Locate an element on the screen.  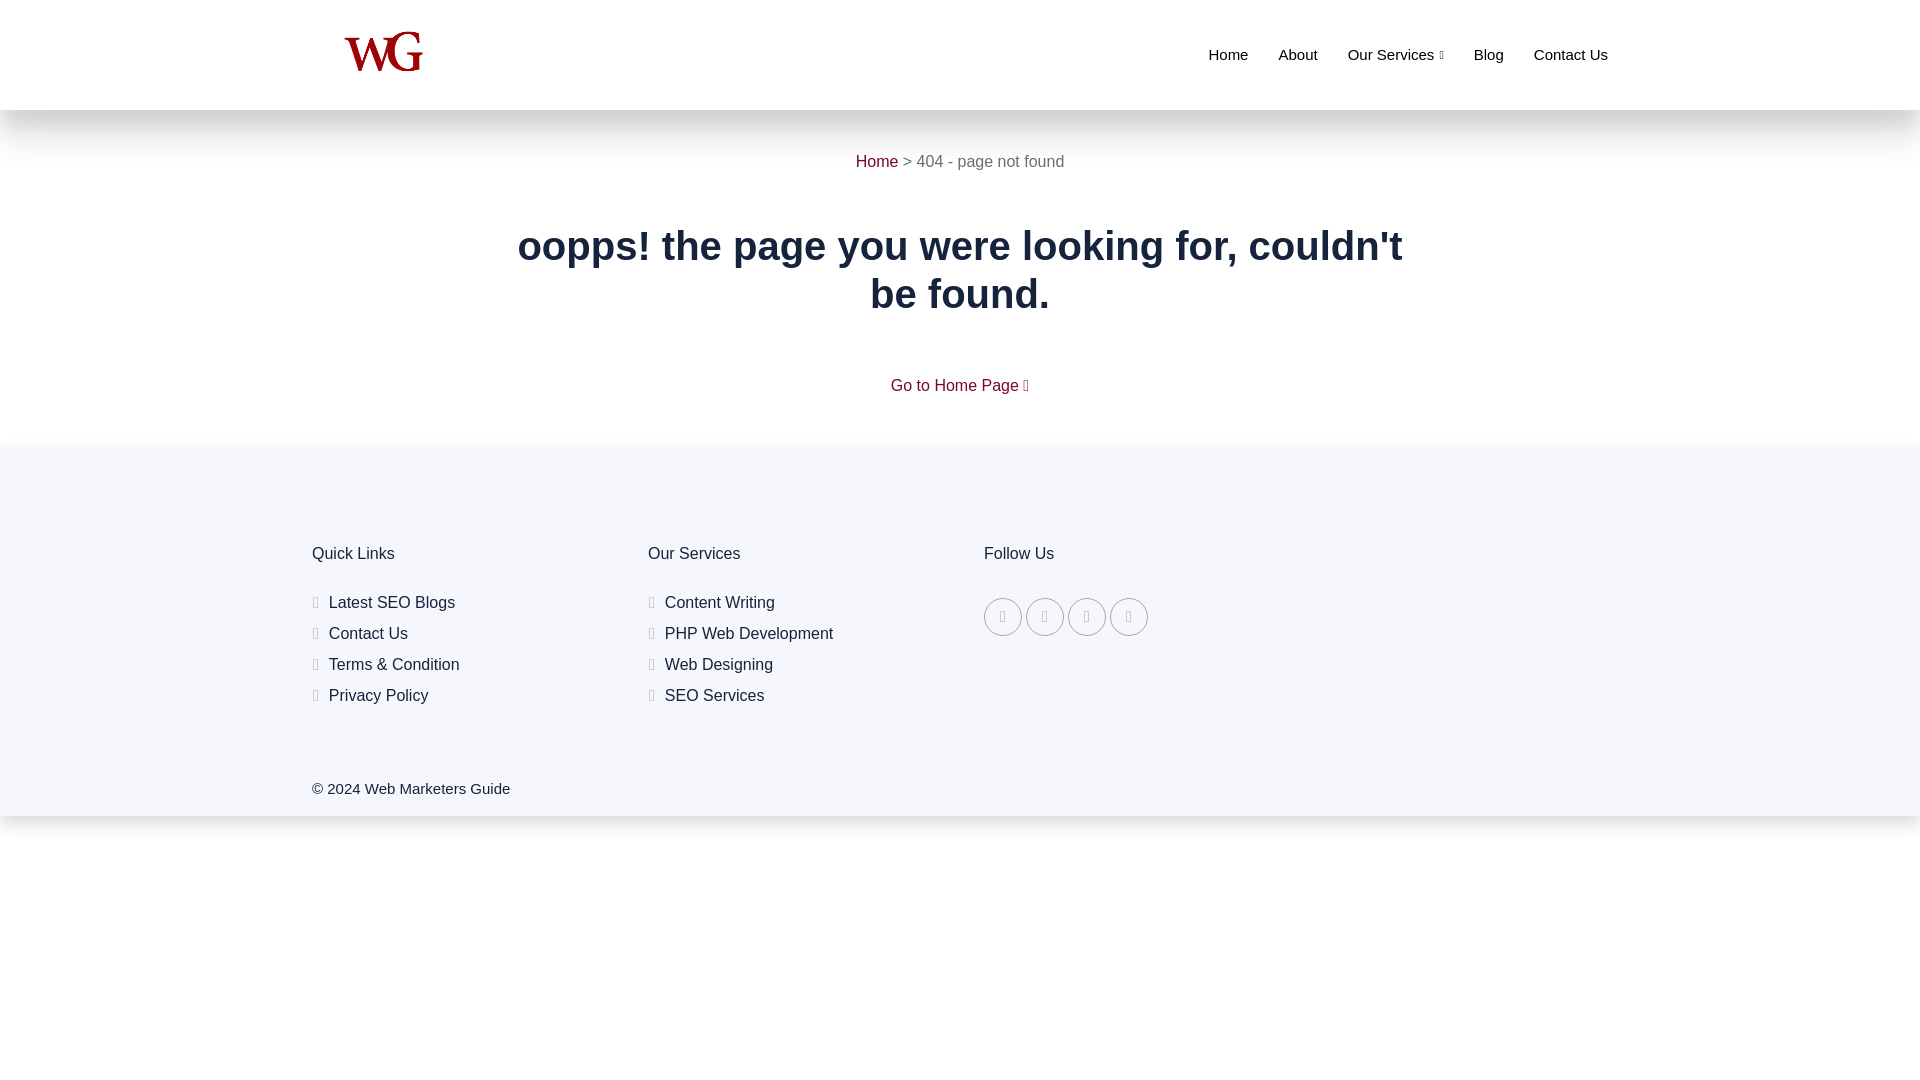
Home is located at coordinates (877, 161).